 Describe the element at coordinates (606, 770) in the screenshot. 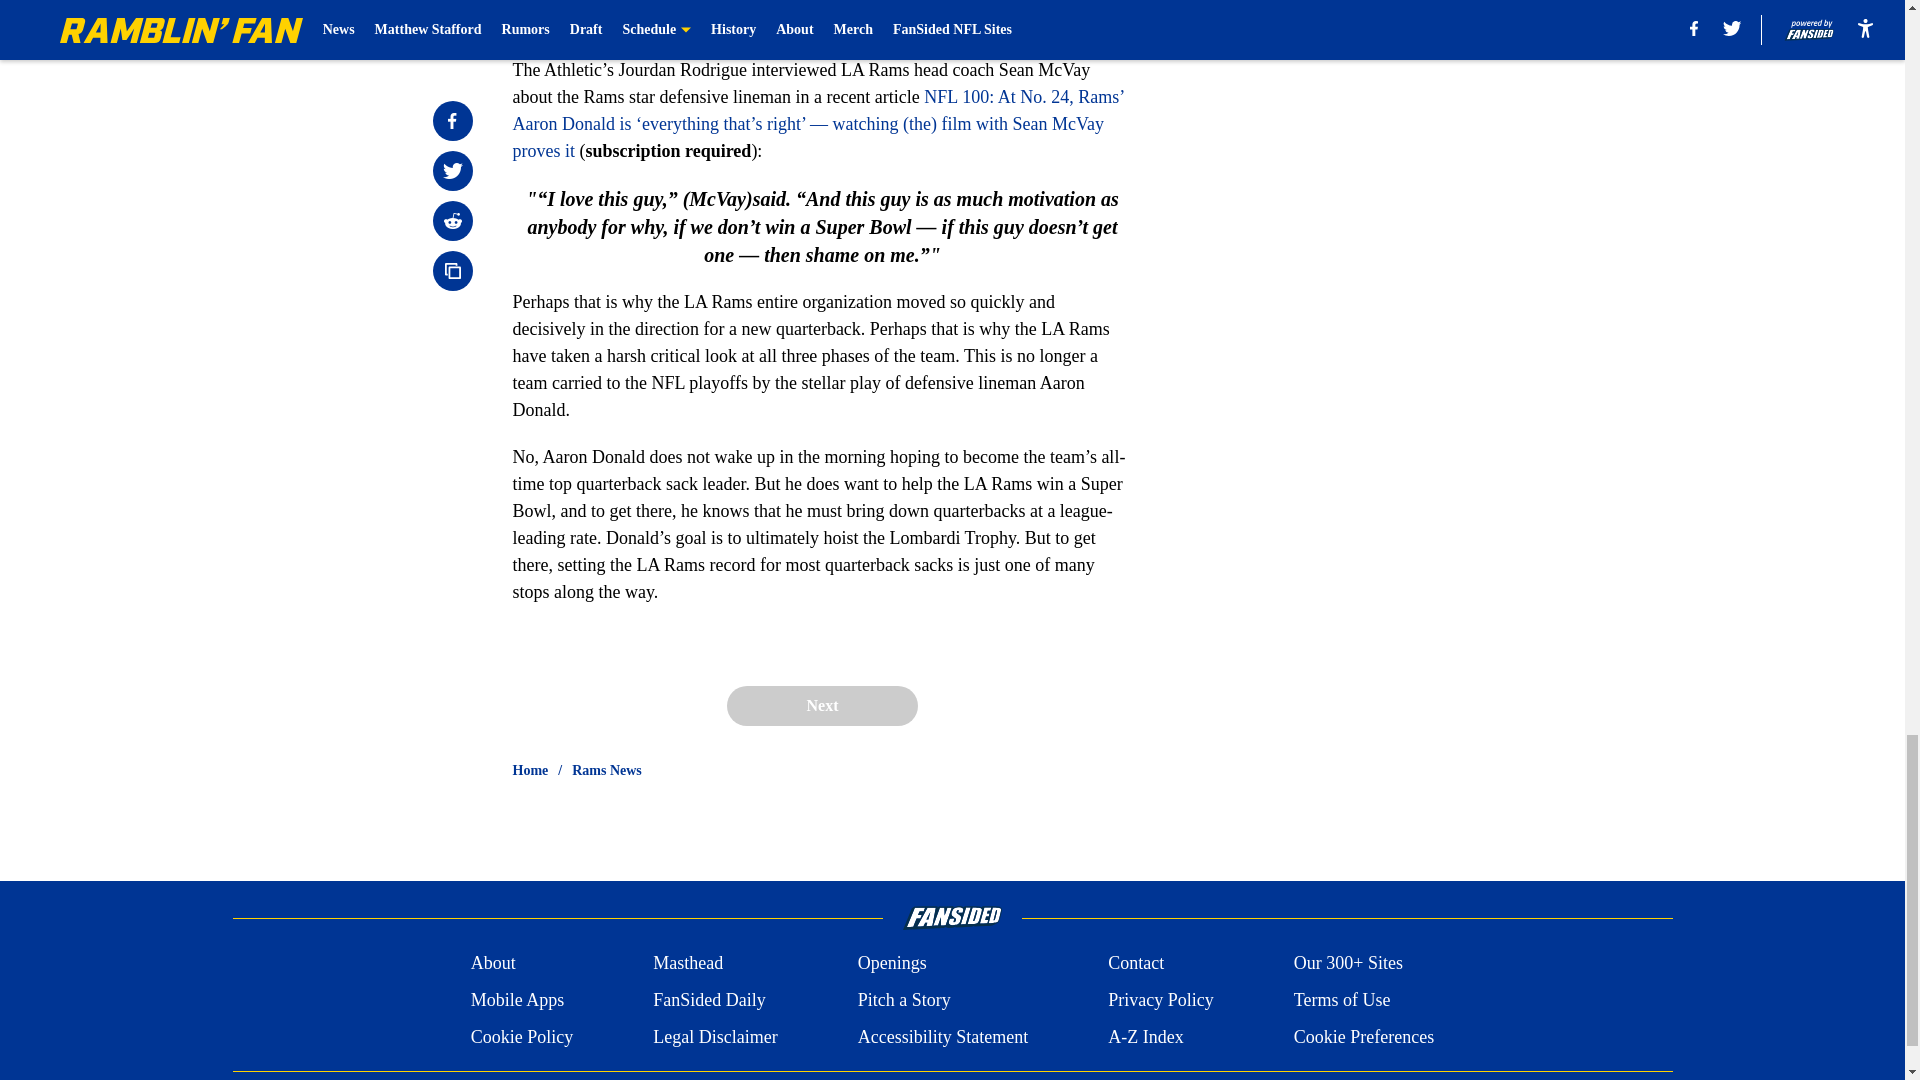

I see `Rams News` at that location.